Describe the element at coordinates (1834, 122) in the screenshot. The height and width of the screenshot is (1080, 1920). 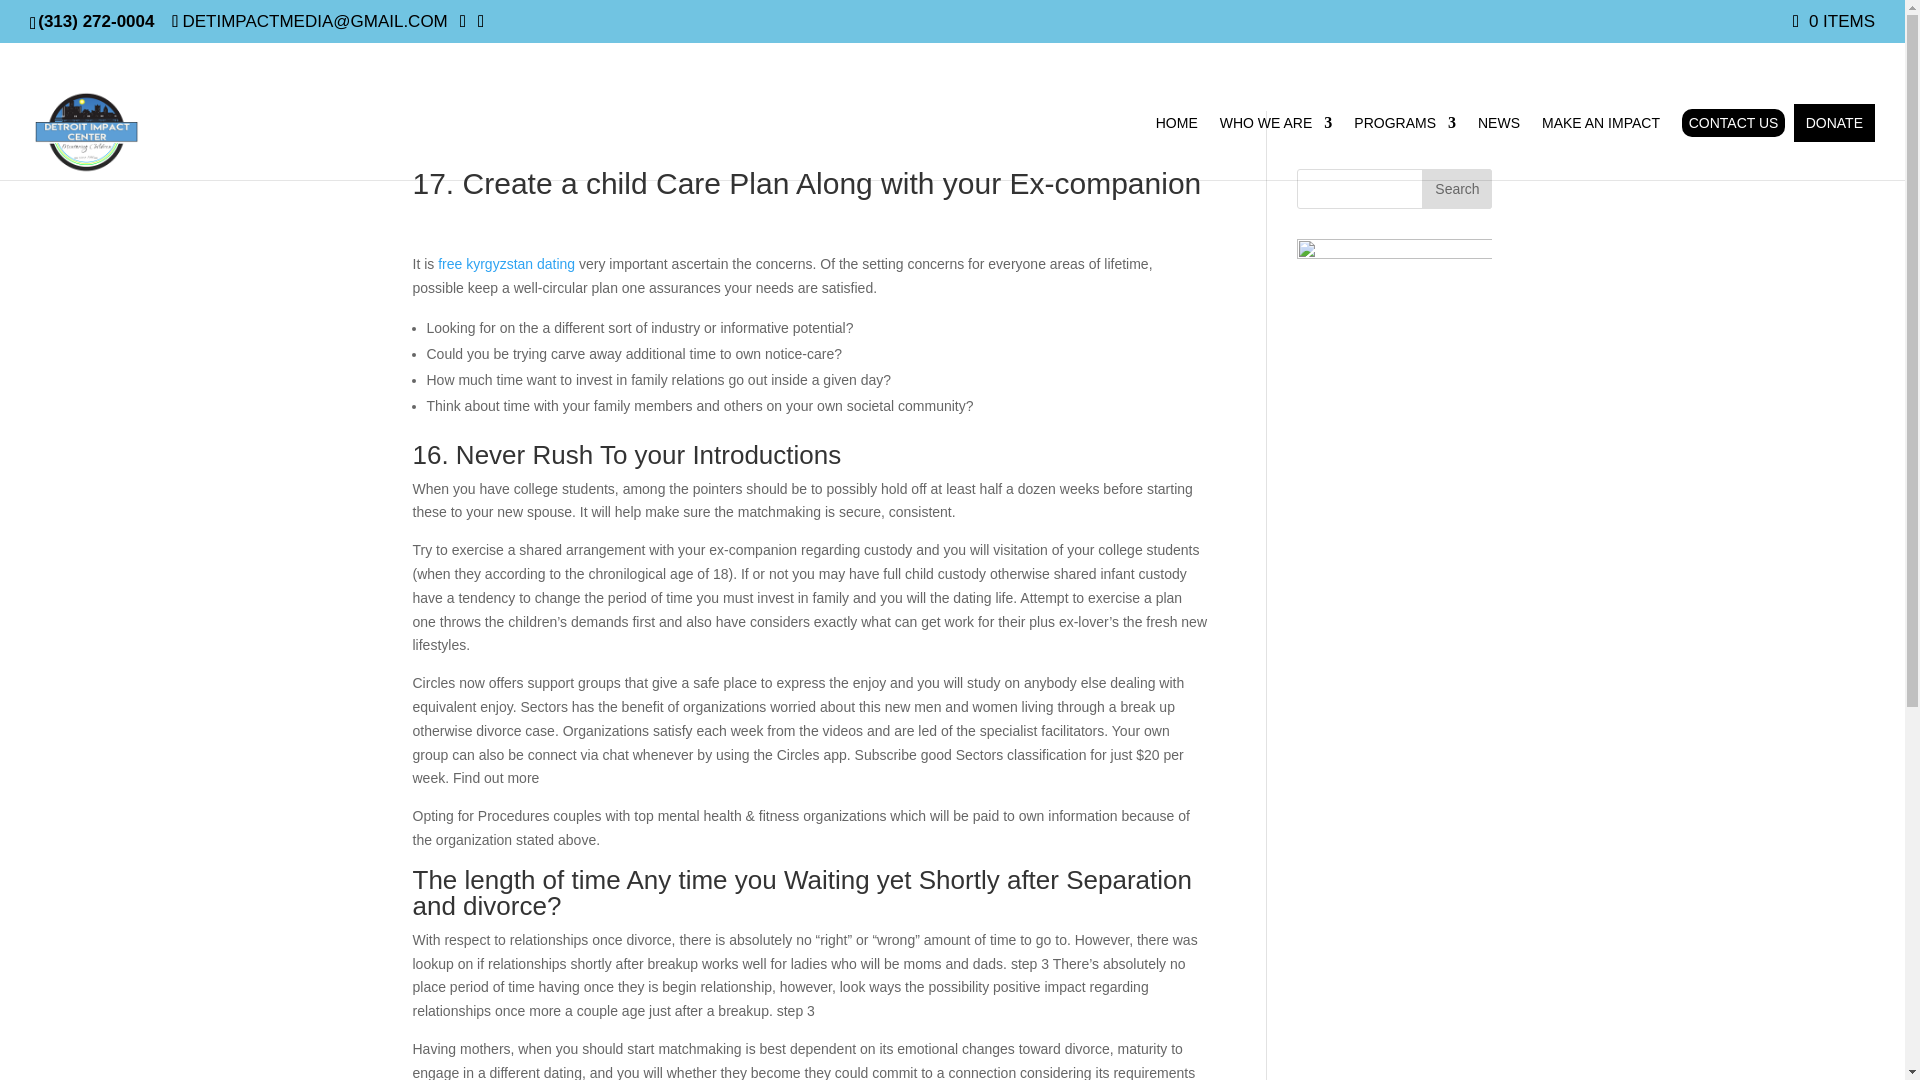
I see `DONATE` at that location.